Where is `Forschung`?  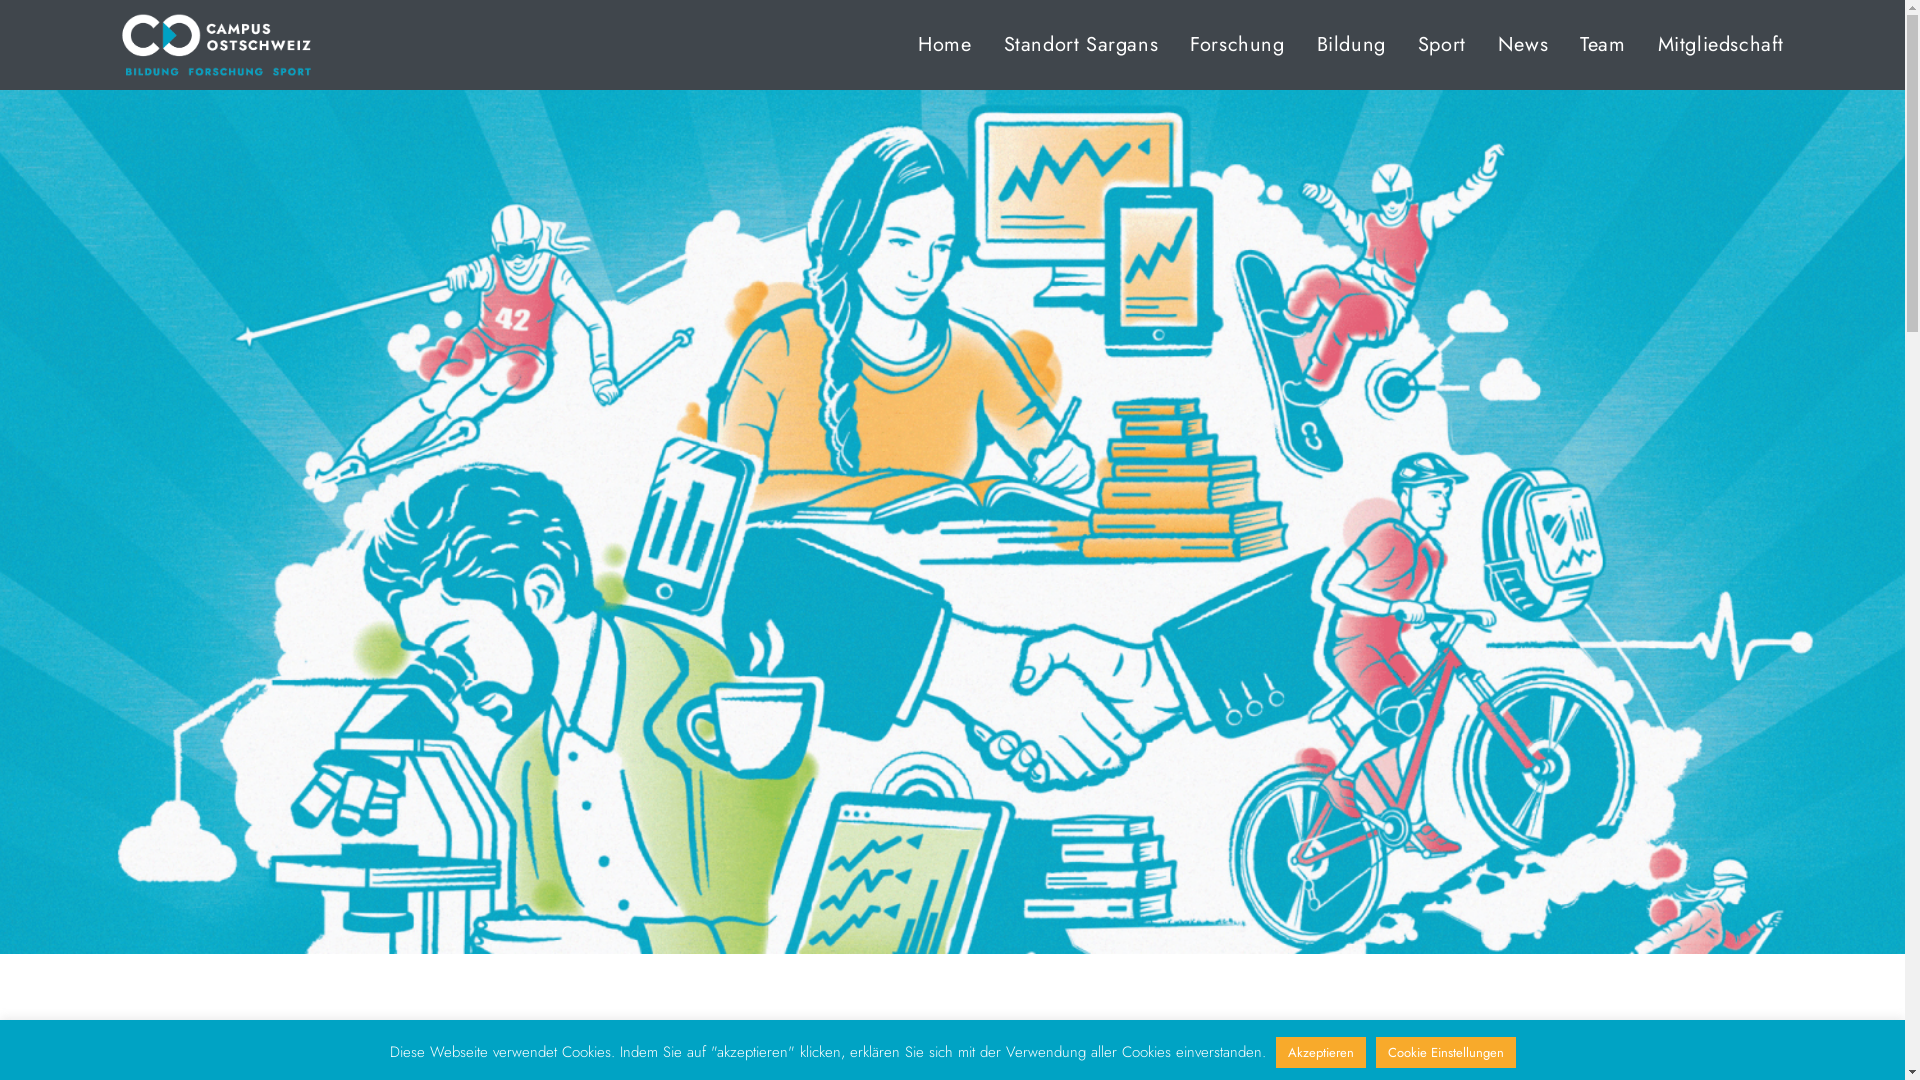
Forschung is located at coordinates (1237, 45).